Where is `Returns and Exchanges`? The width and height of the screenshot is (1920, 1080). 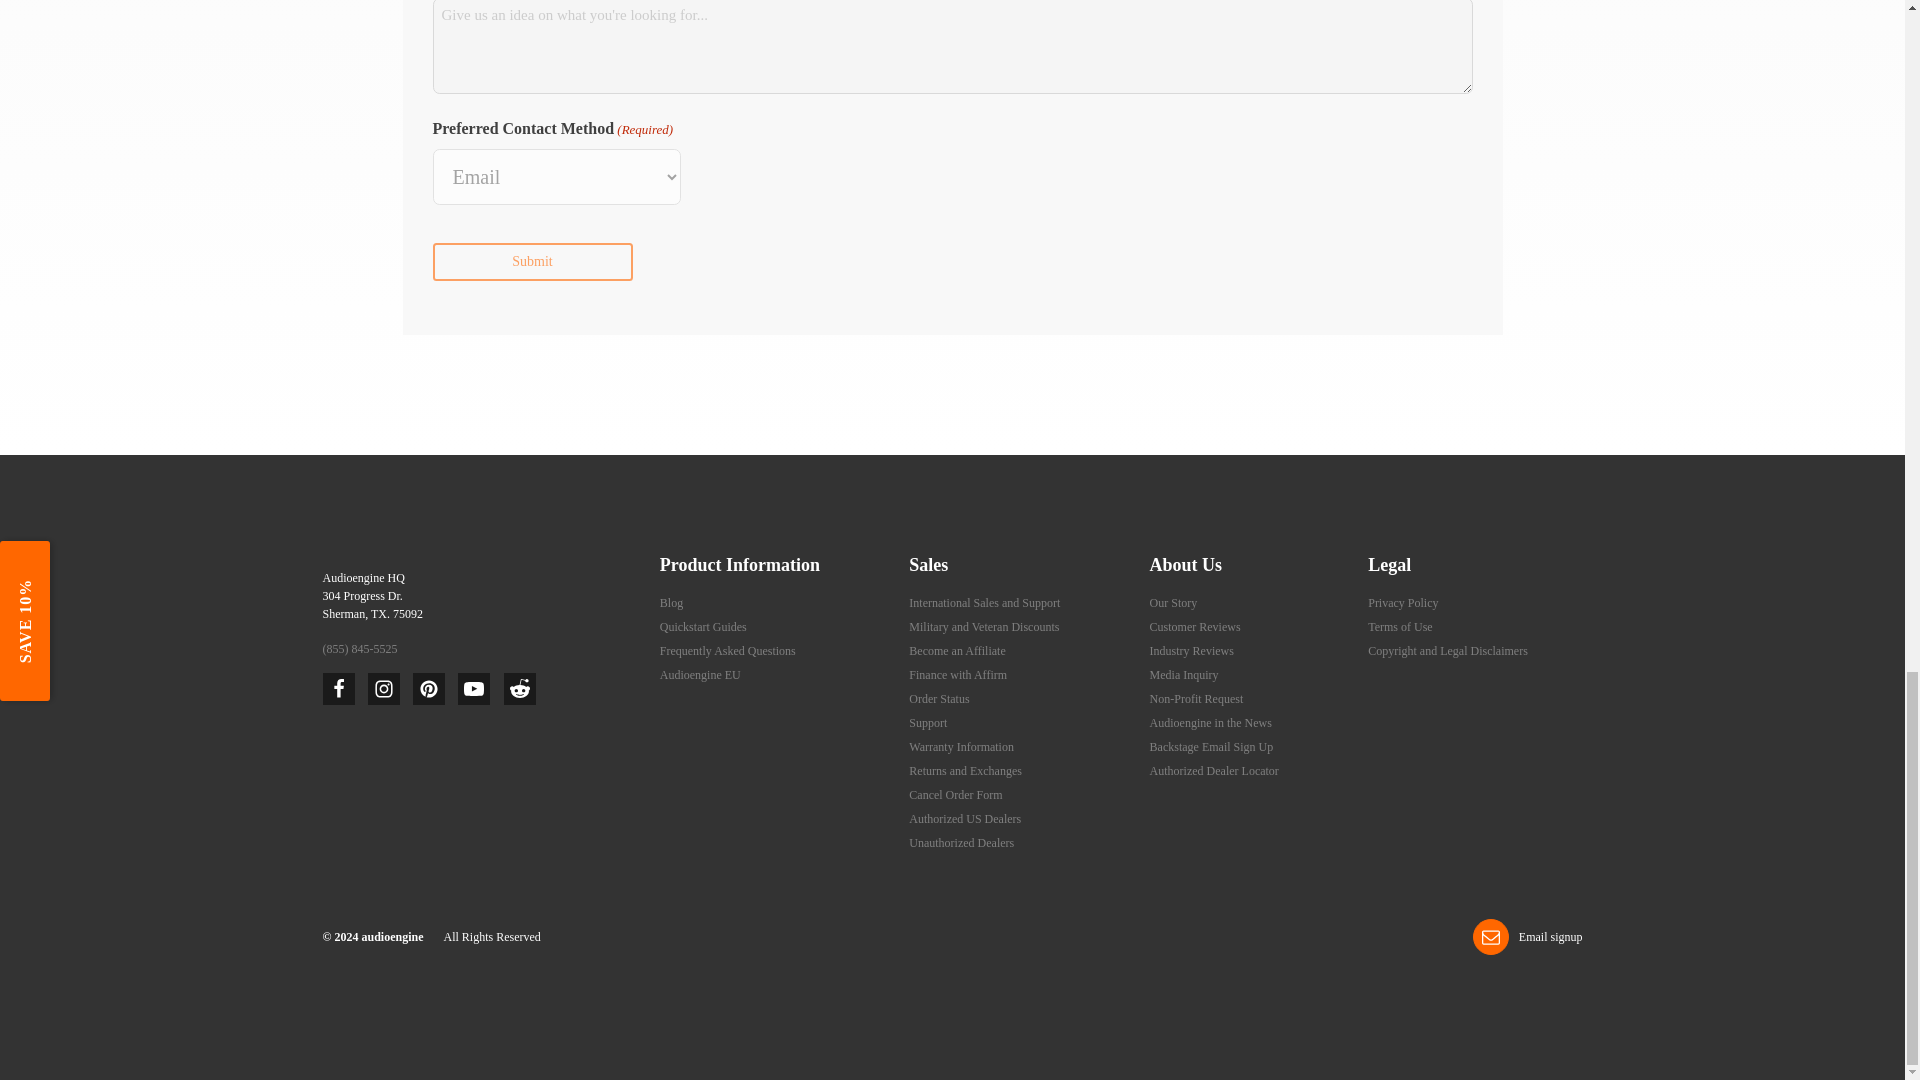
Returns and Exchanges is located at coordinates (964, 770).